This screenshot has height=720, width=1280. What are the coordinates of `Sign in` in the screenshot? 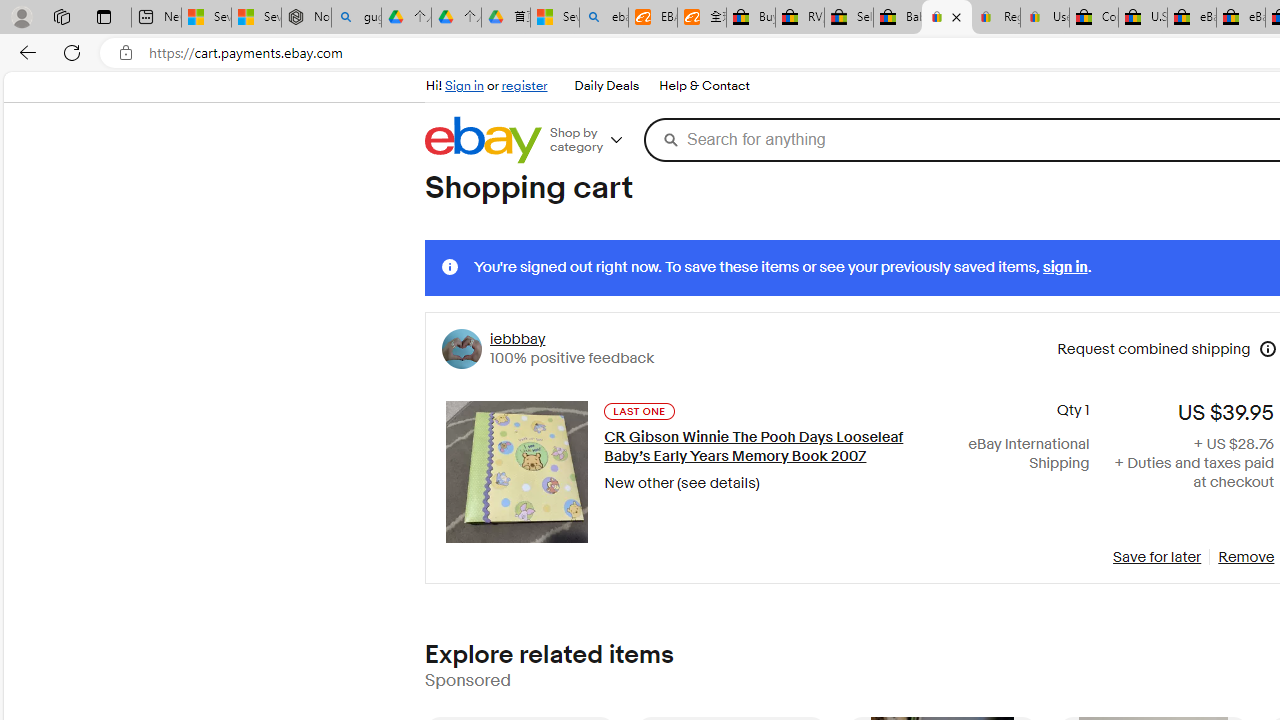 It's located at (464, 86).